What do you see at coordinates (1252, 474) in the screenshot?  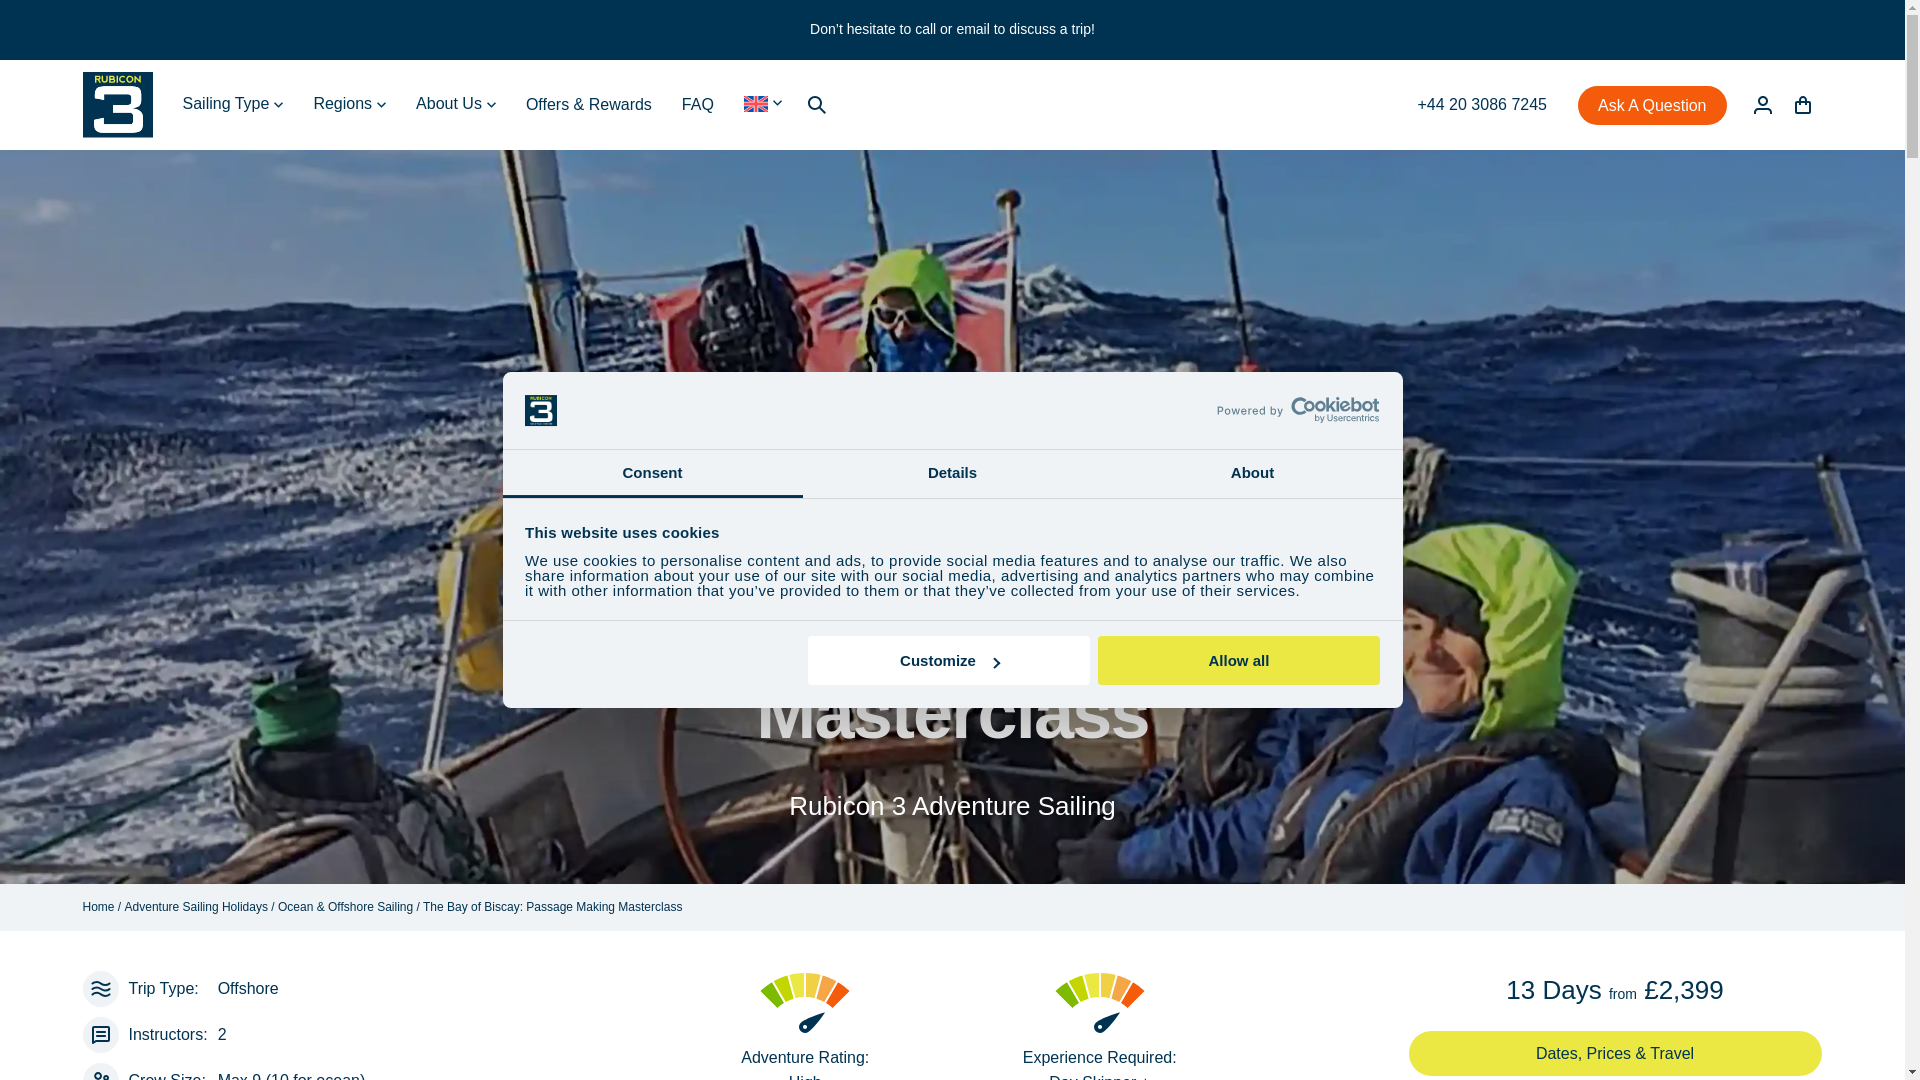 I see `About` at bounding box center [1252, 474].